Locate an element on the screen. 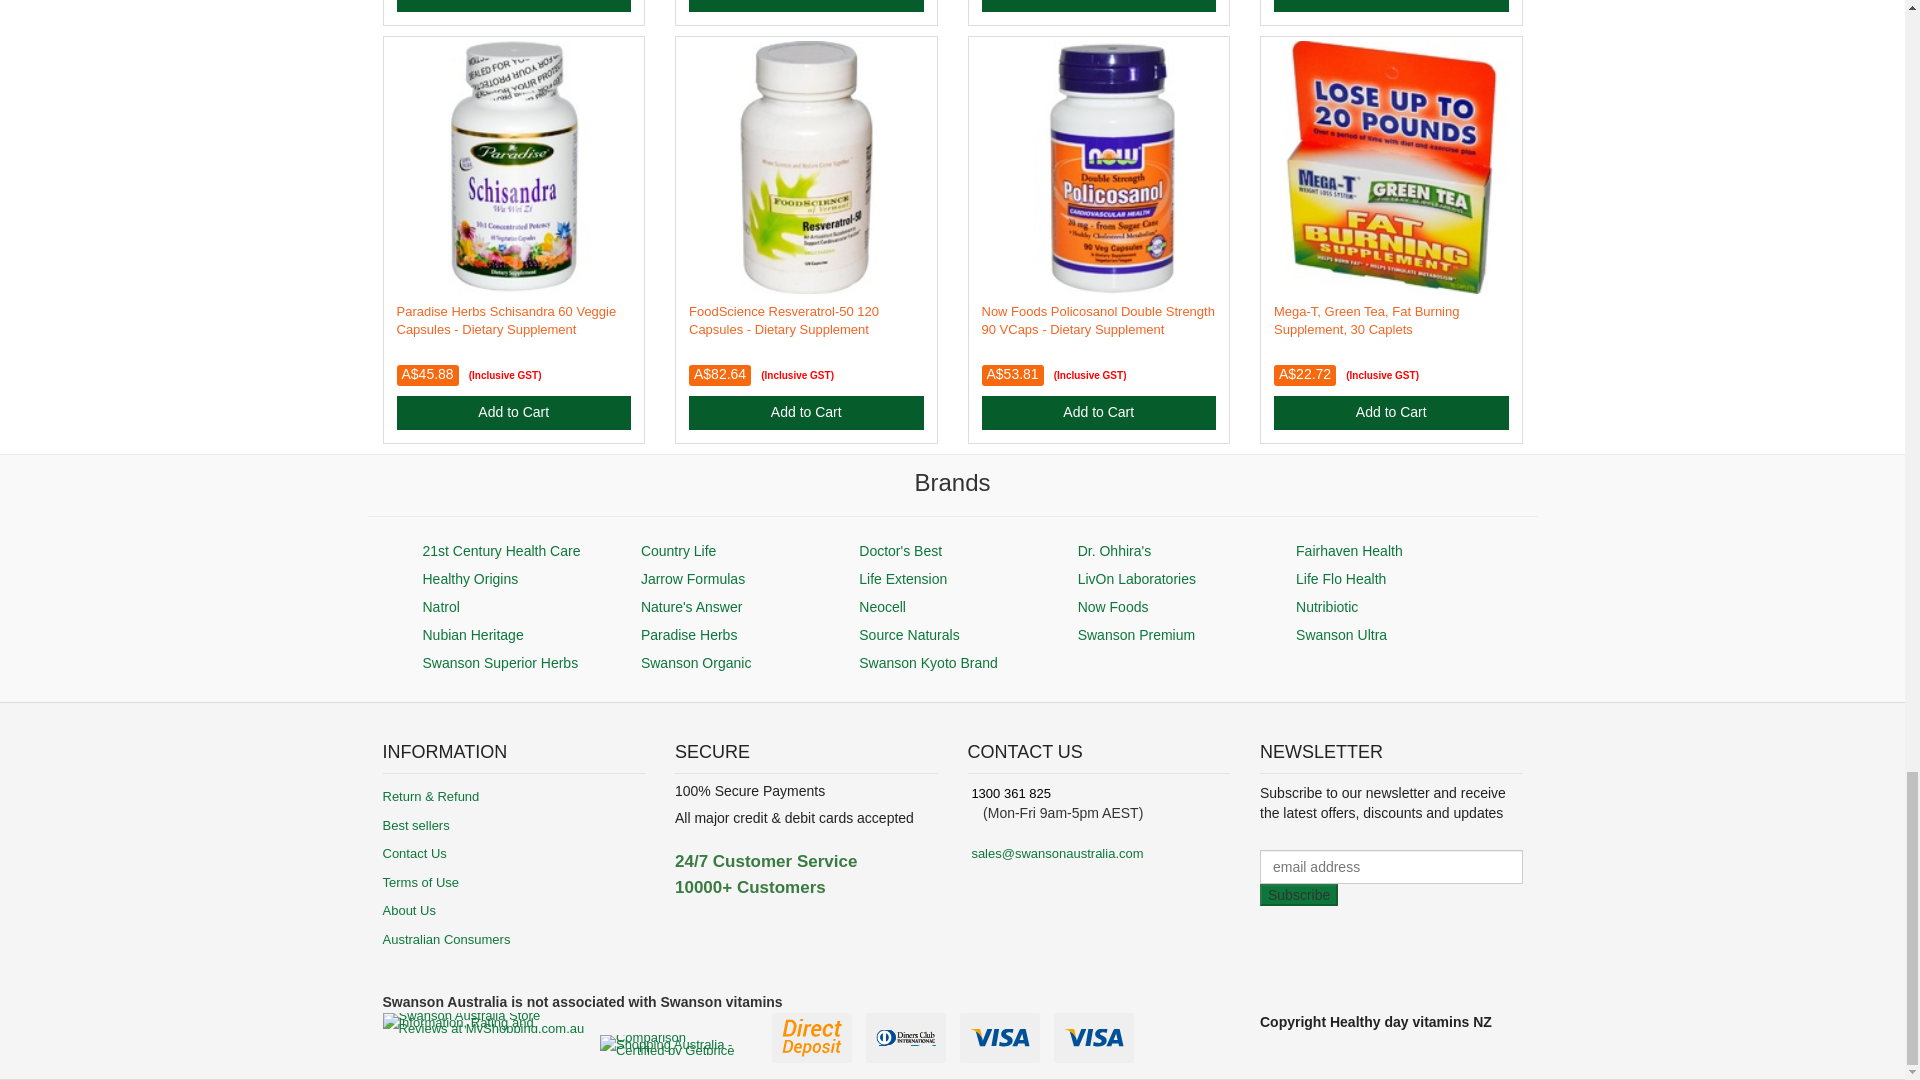 The width and height of the screenshot is (1920, 1080). Add to Cart is located at coordinates (1099, 6).